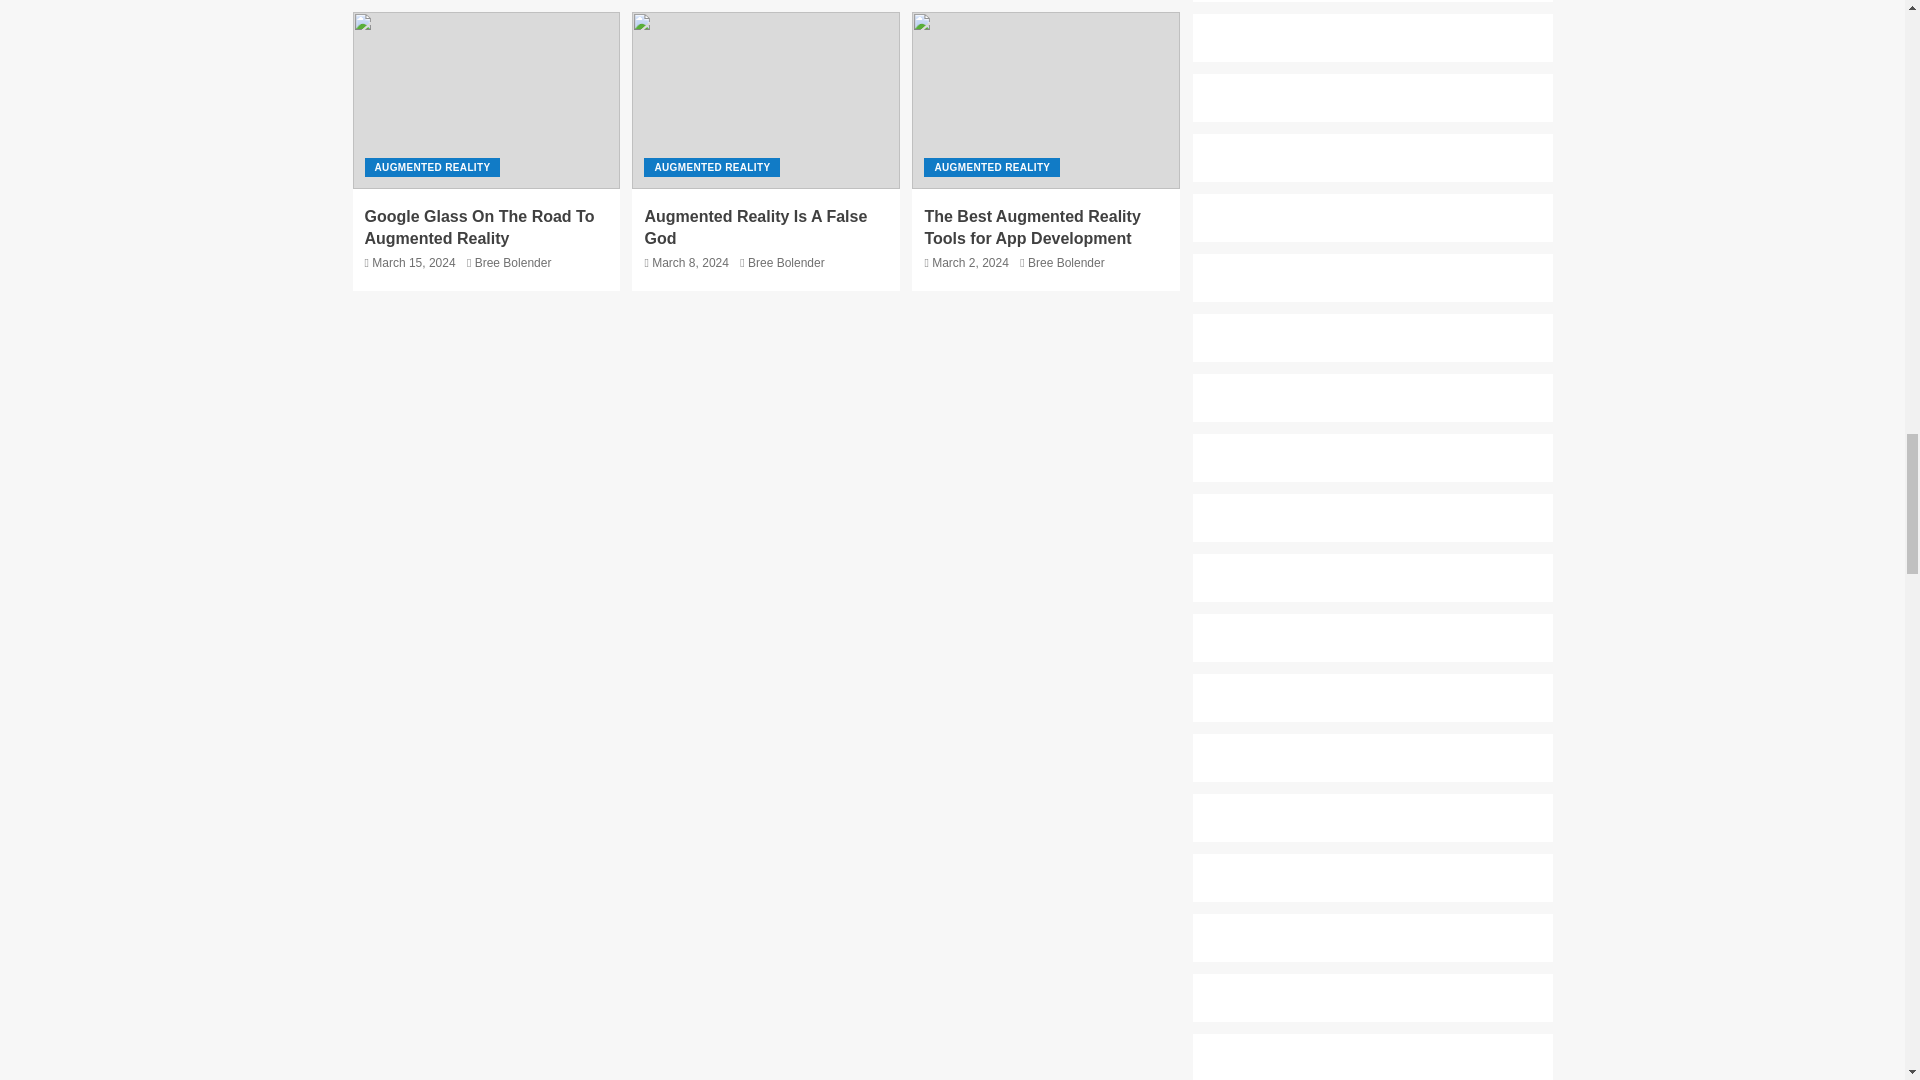 This screenshot has height=1080, width=1920. What do you see at coordinates (513, 262) in the screenshot?
I see `Bree Bolender` at bounding box center [513, 262].